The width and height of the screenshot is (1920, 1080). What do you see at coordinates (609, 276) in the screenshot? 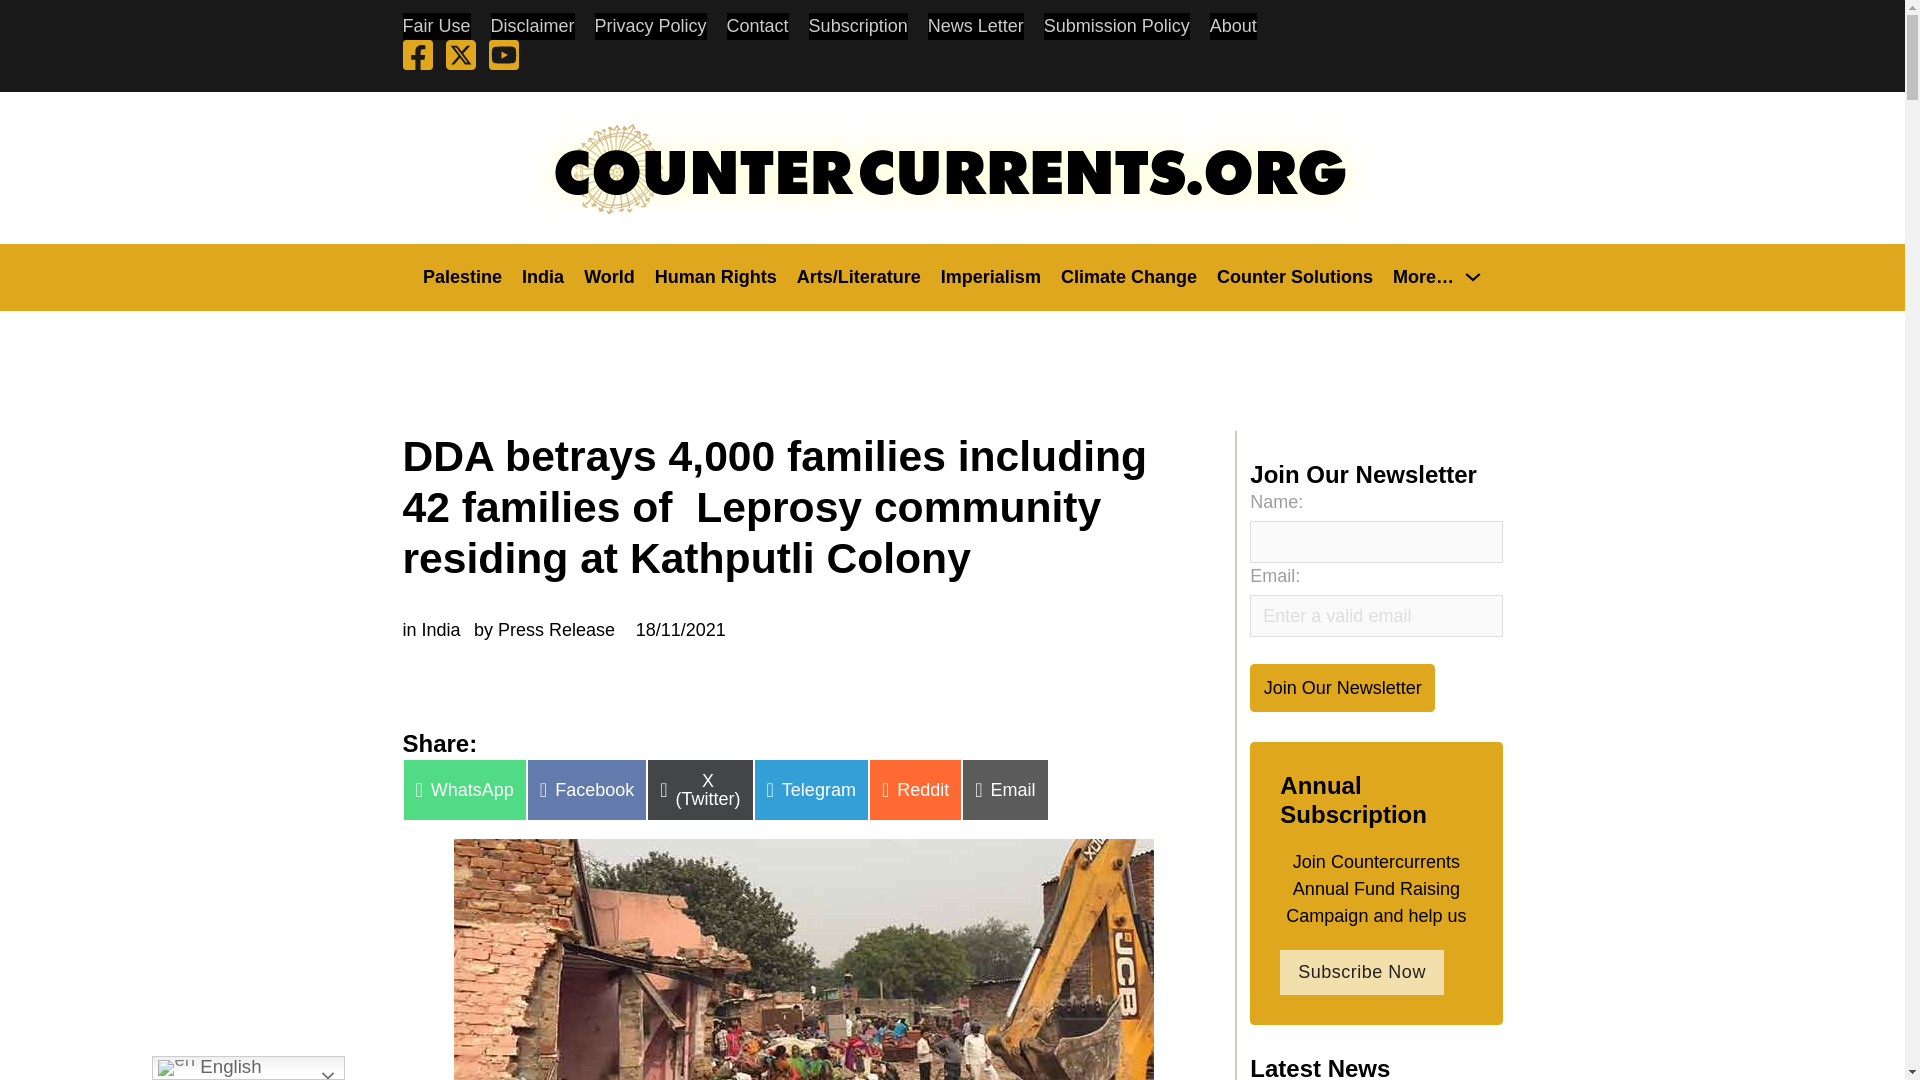
I see `World` at bounding box center [609, 276].